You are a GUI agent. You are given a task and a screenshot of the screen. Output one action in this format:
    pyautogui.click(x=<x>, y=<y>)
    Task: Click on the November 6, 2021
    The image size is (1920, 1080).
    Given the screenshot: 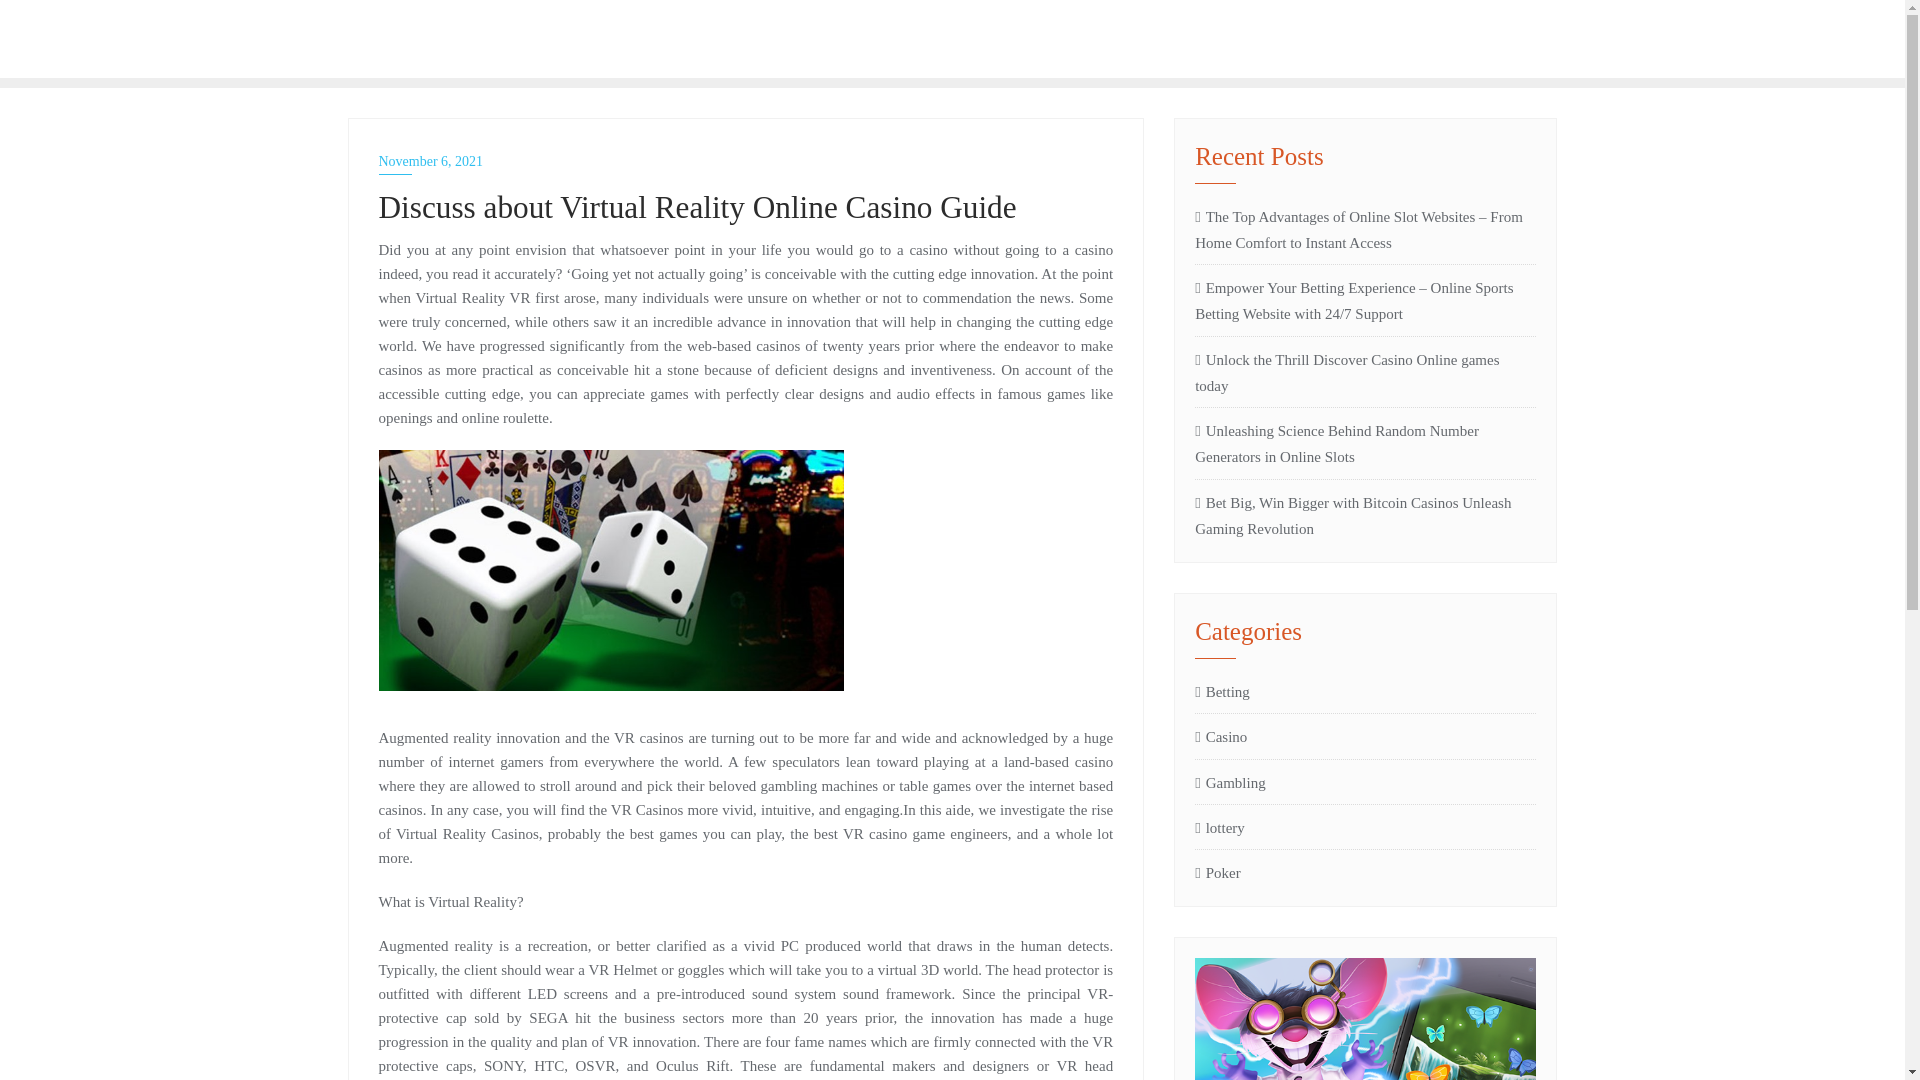 What is the action you would take?
    pyautogui.click(x=746, y=161)
    